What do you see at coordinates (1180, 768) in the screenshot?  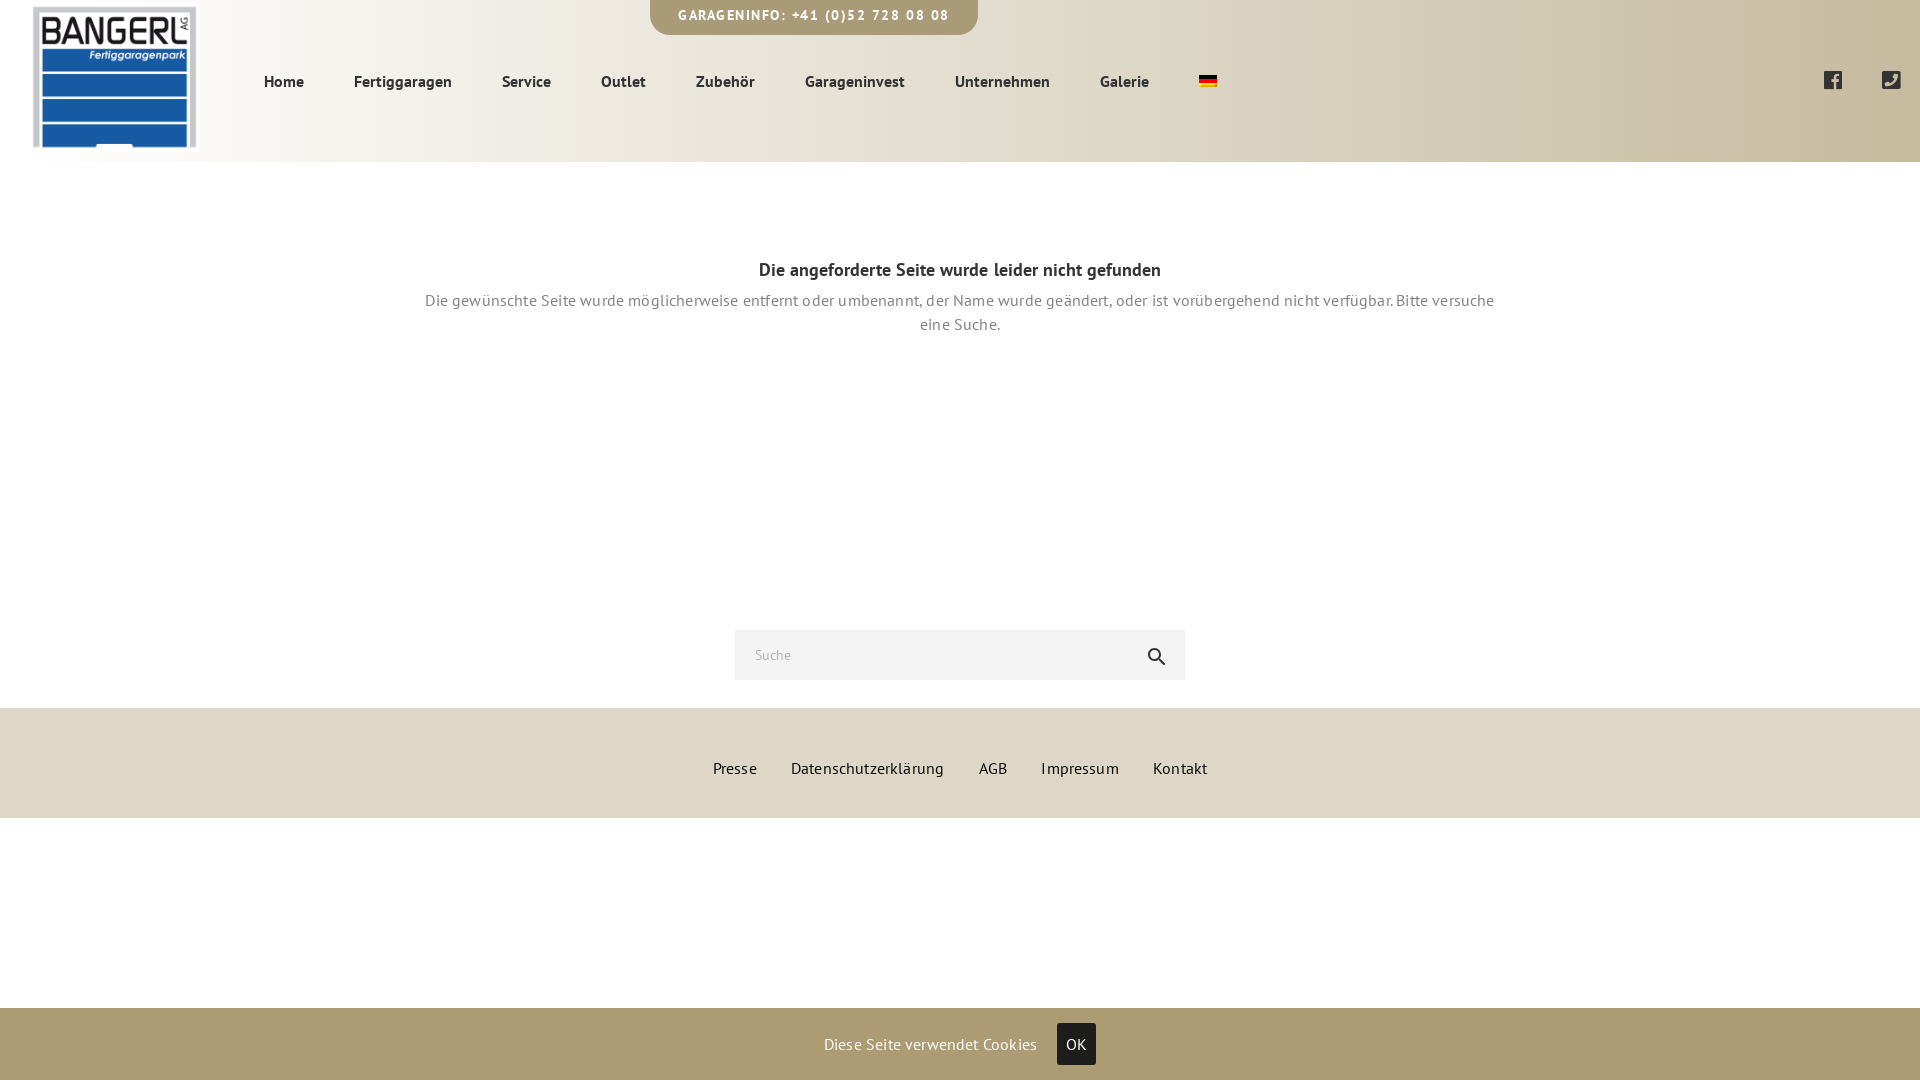 I see `Kontakt` at bounding box center [1180, 768].